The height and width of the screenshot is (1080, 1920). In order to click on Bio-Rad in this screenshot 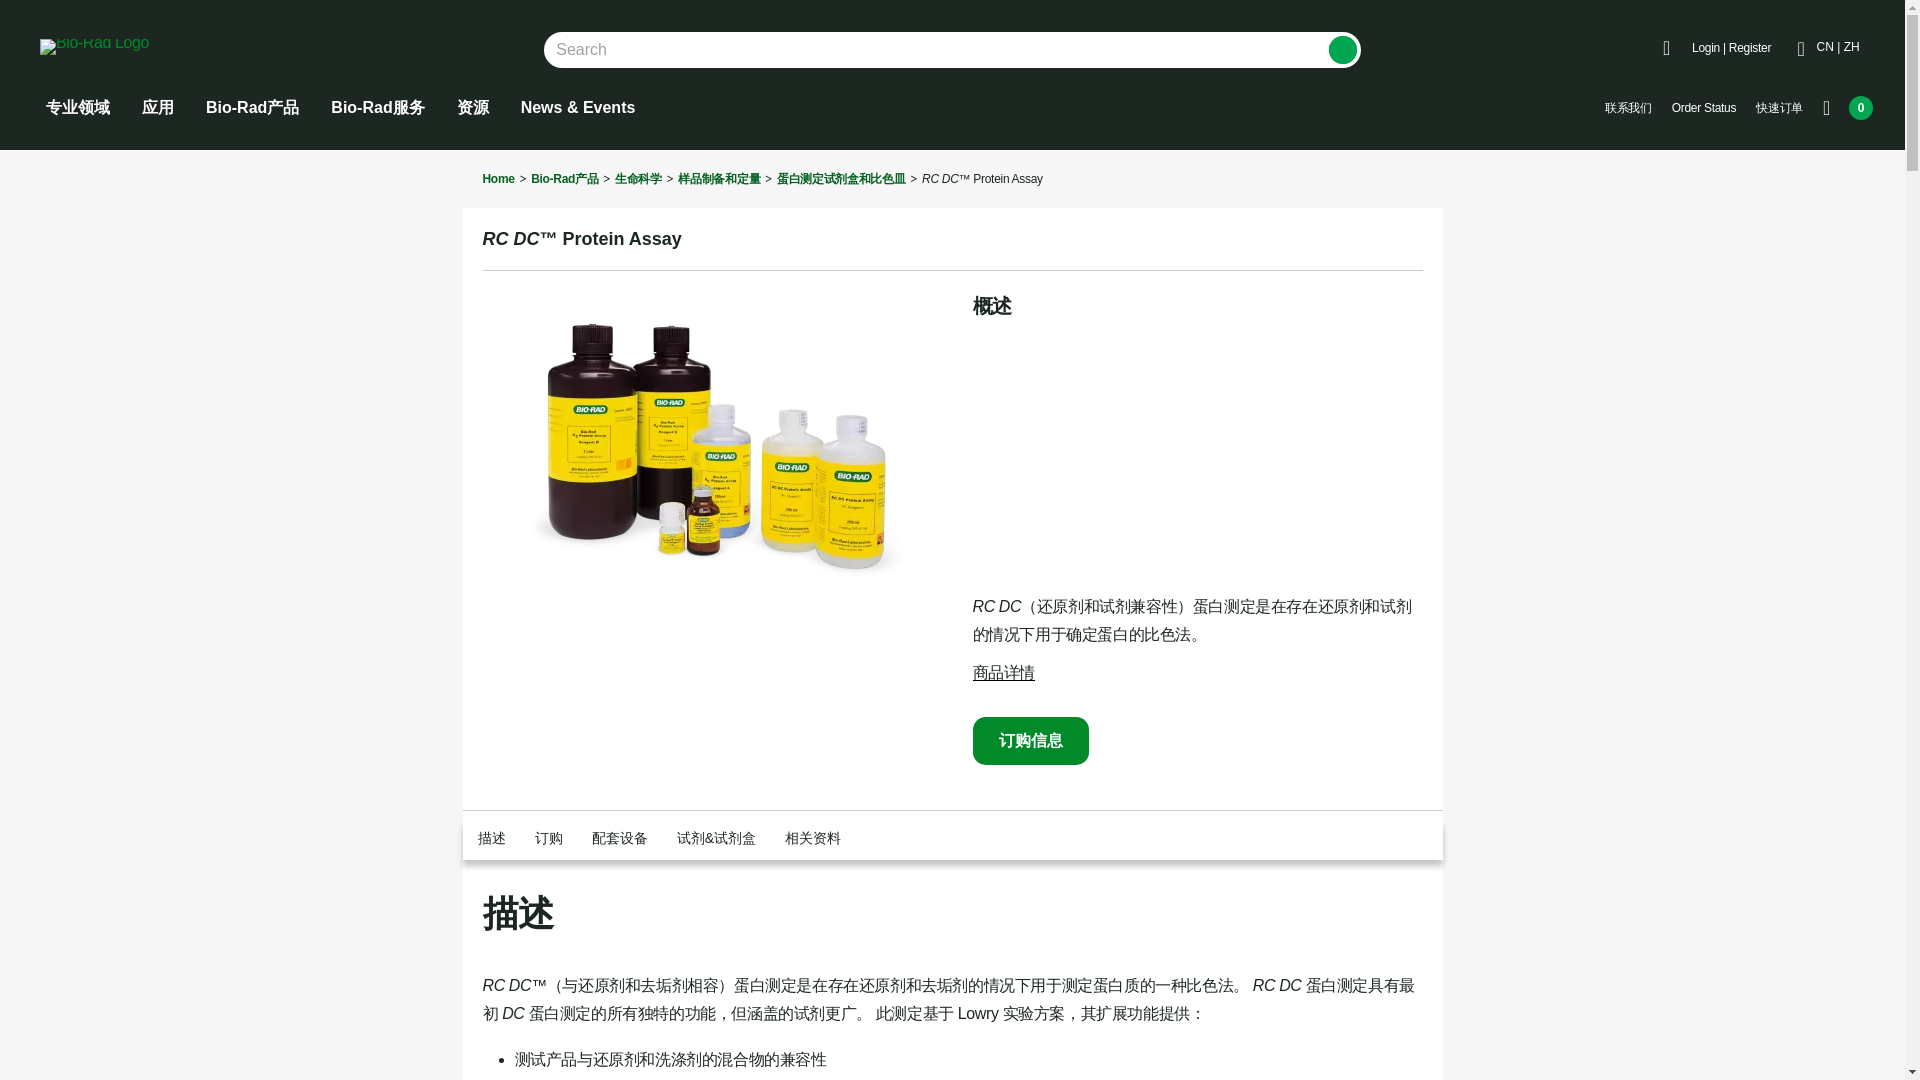, I will do `click(94, 46)`.